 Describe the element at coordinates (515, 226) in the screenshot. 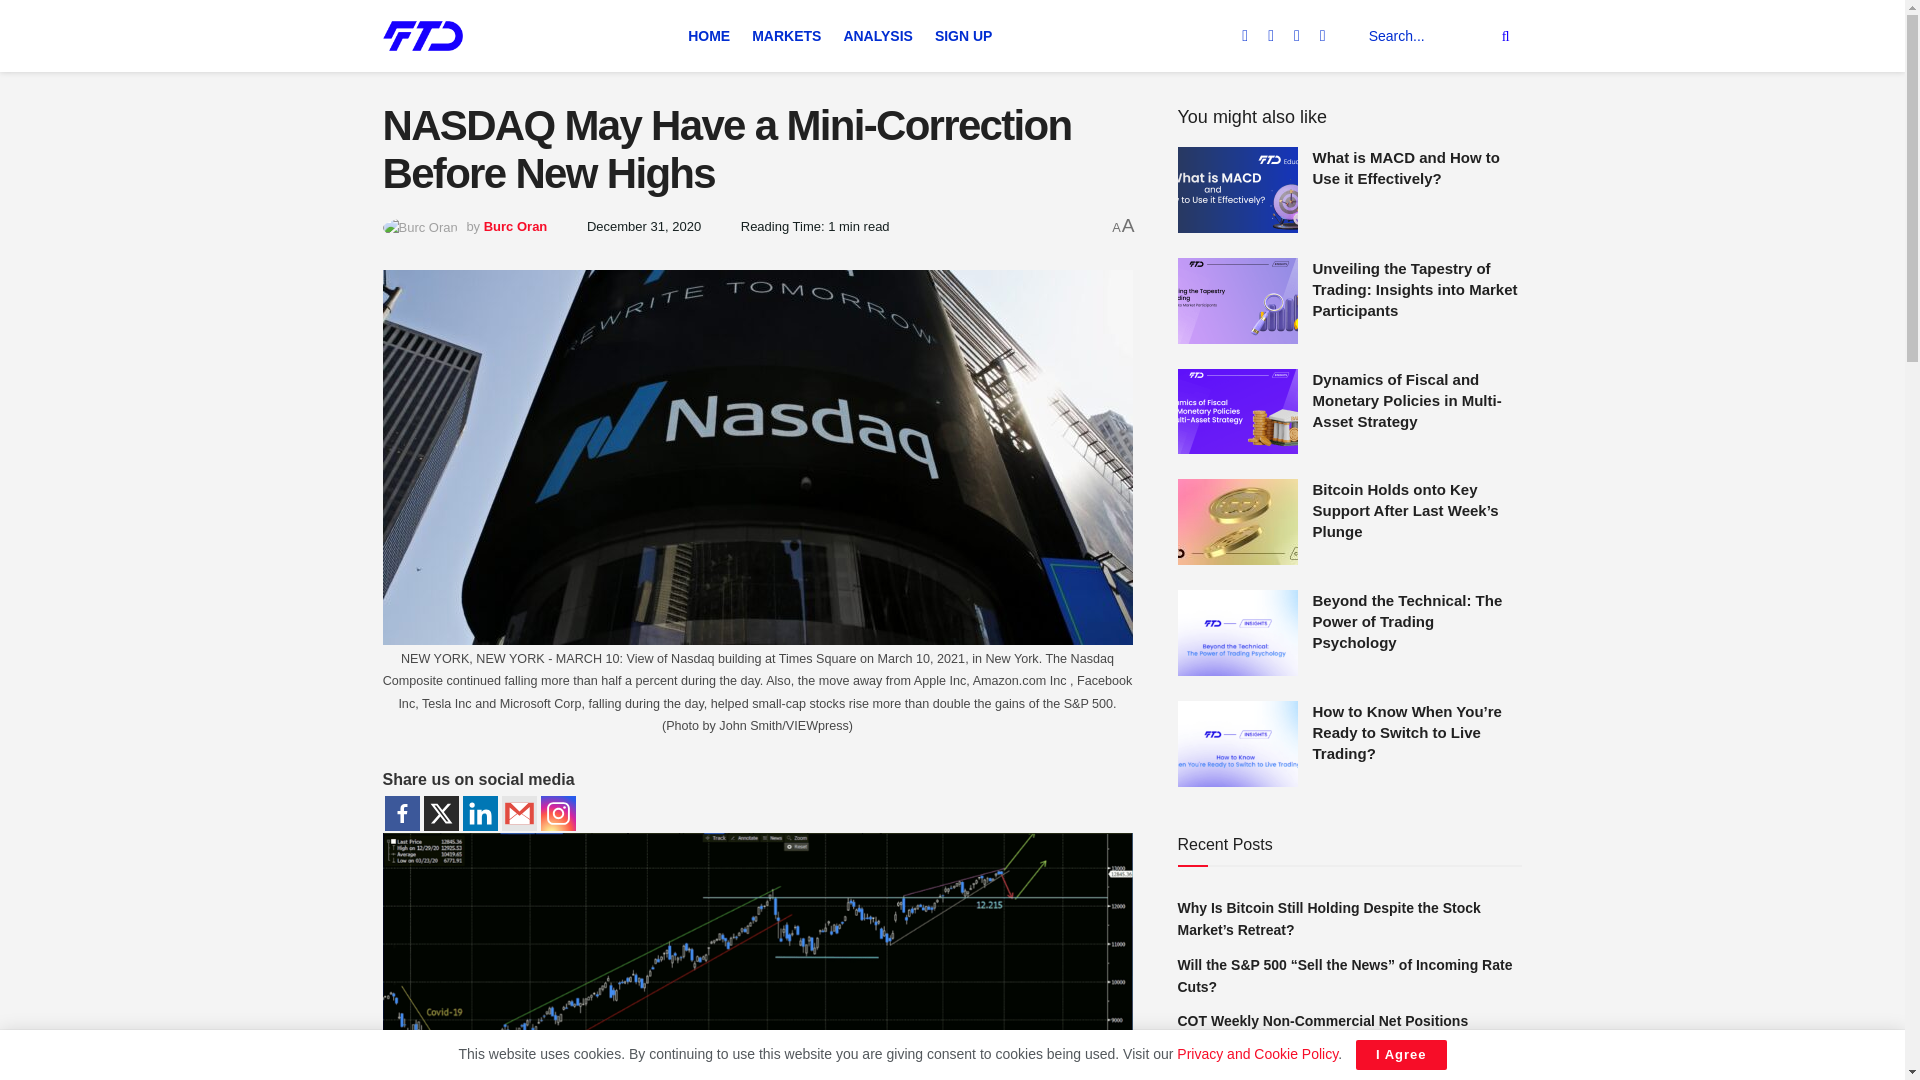

I see `Burc Oran` at that location.